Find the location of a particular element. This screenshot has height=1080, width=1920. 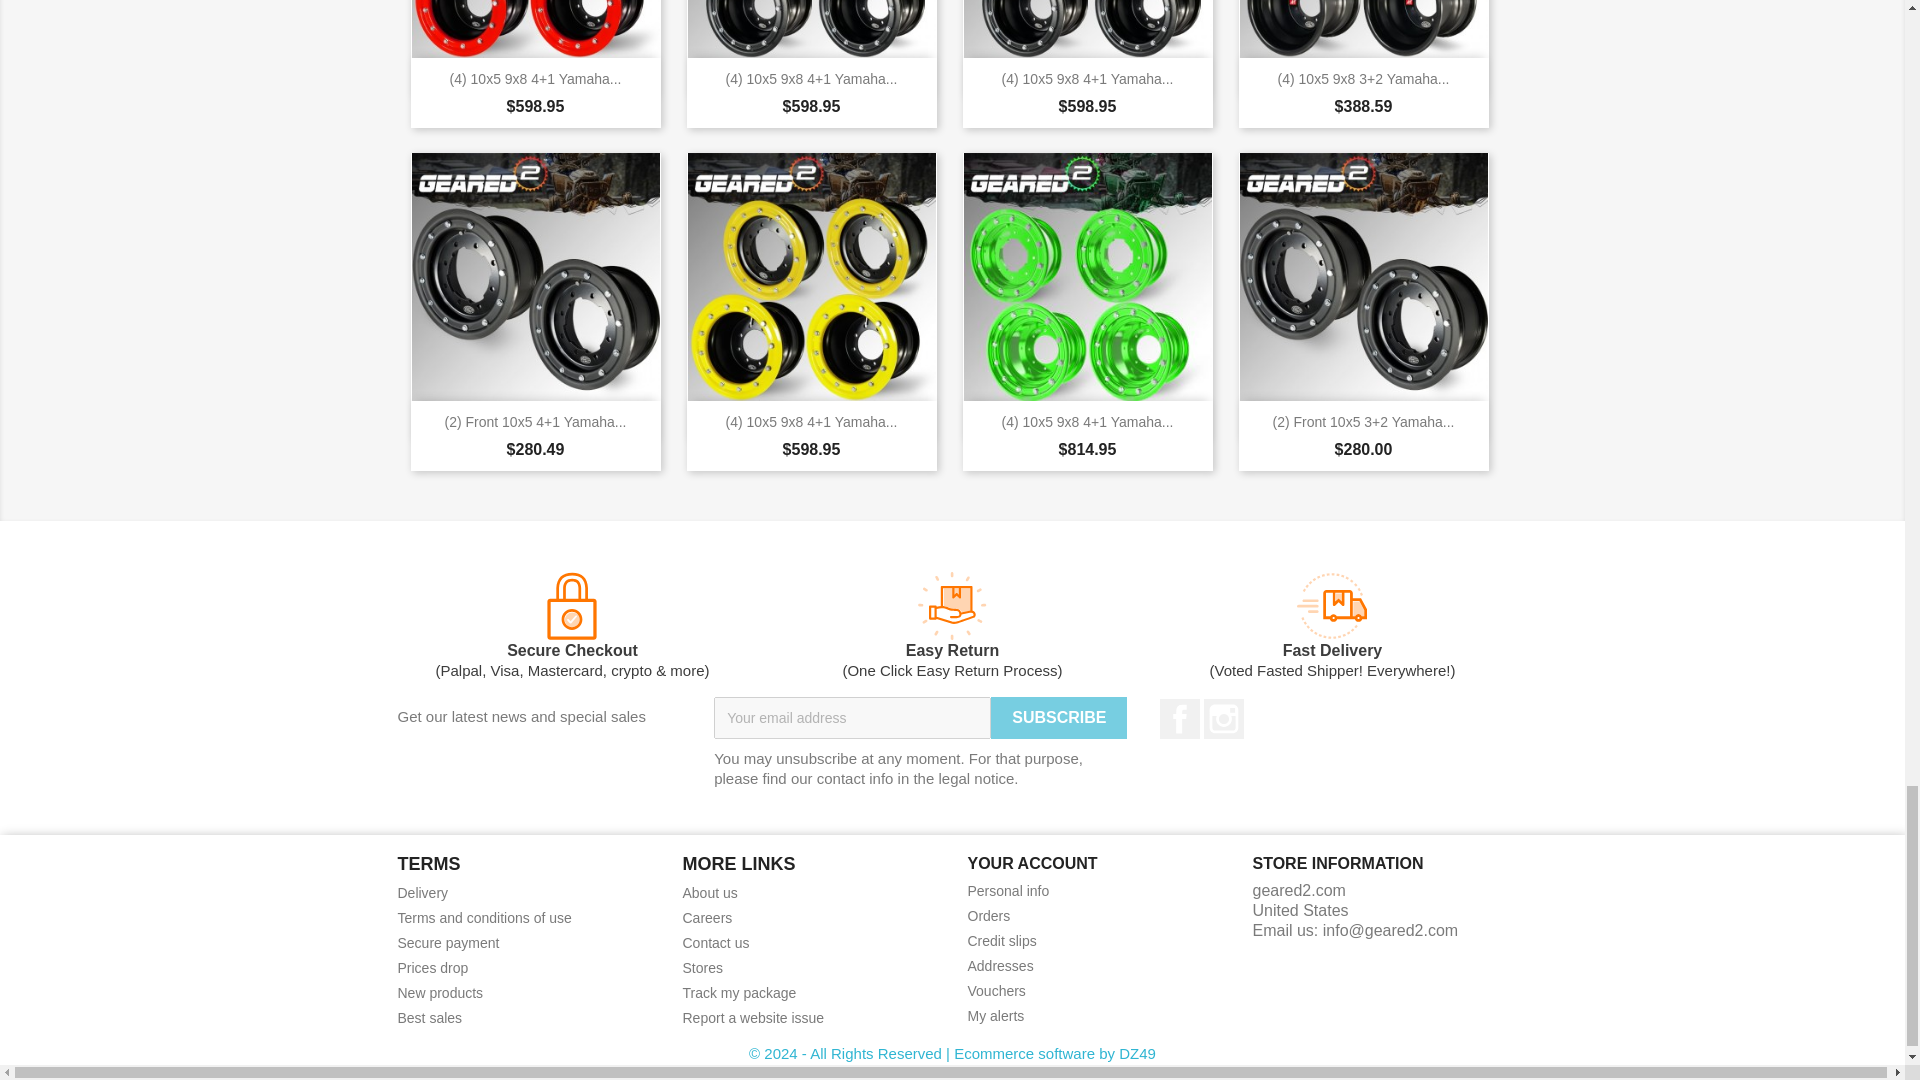

Our terms and conditions of use is located at coordinates (484, 918).